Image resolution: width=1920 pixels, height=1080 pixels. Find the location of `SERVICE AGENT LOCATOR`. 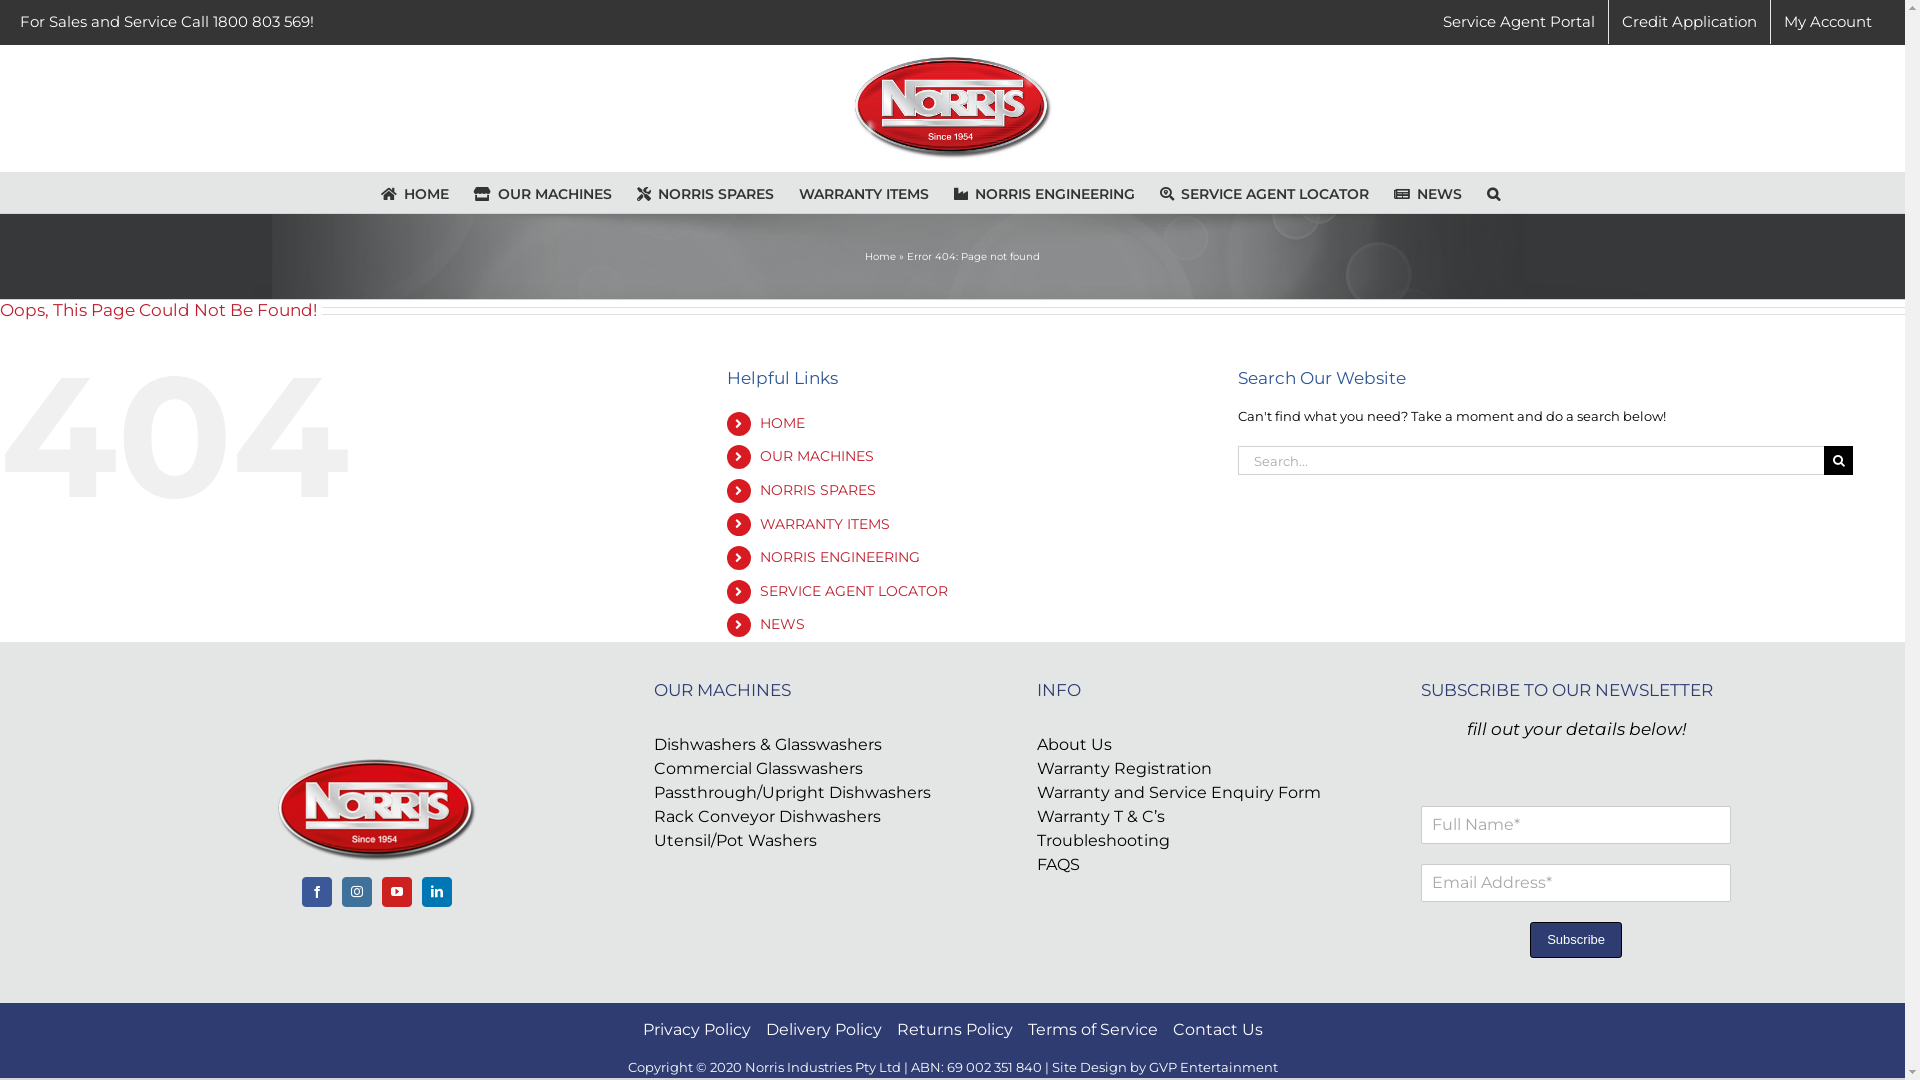

SERVICE AGENT LOCATOR is located at coordinates (854, 591).